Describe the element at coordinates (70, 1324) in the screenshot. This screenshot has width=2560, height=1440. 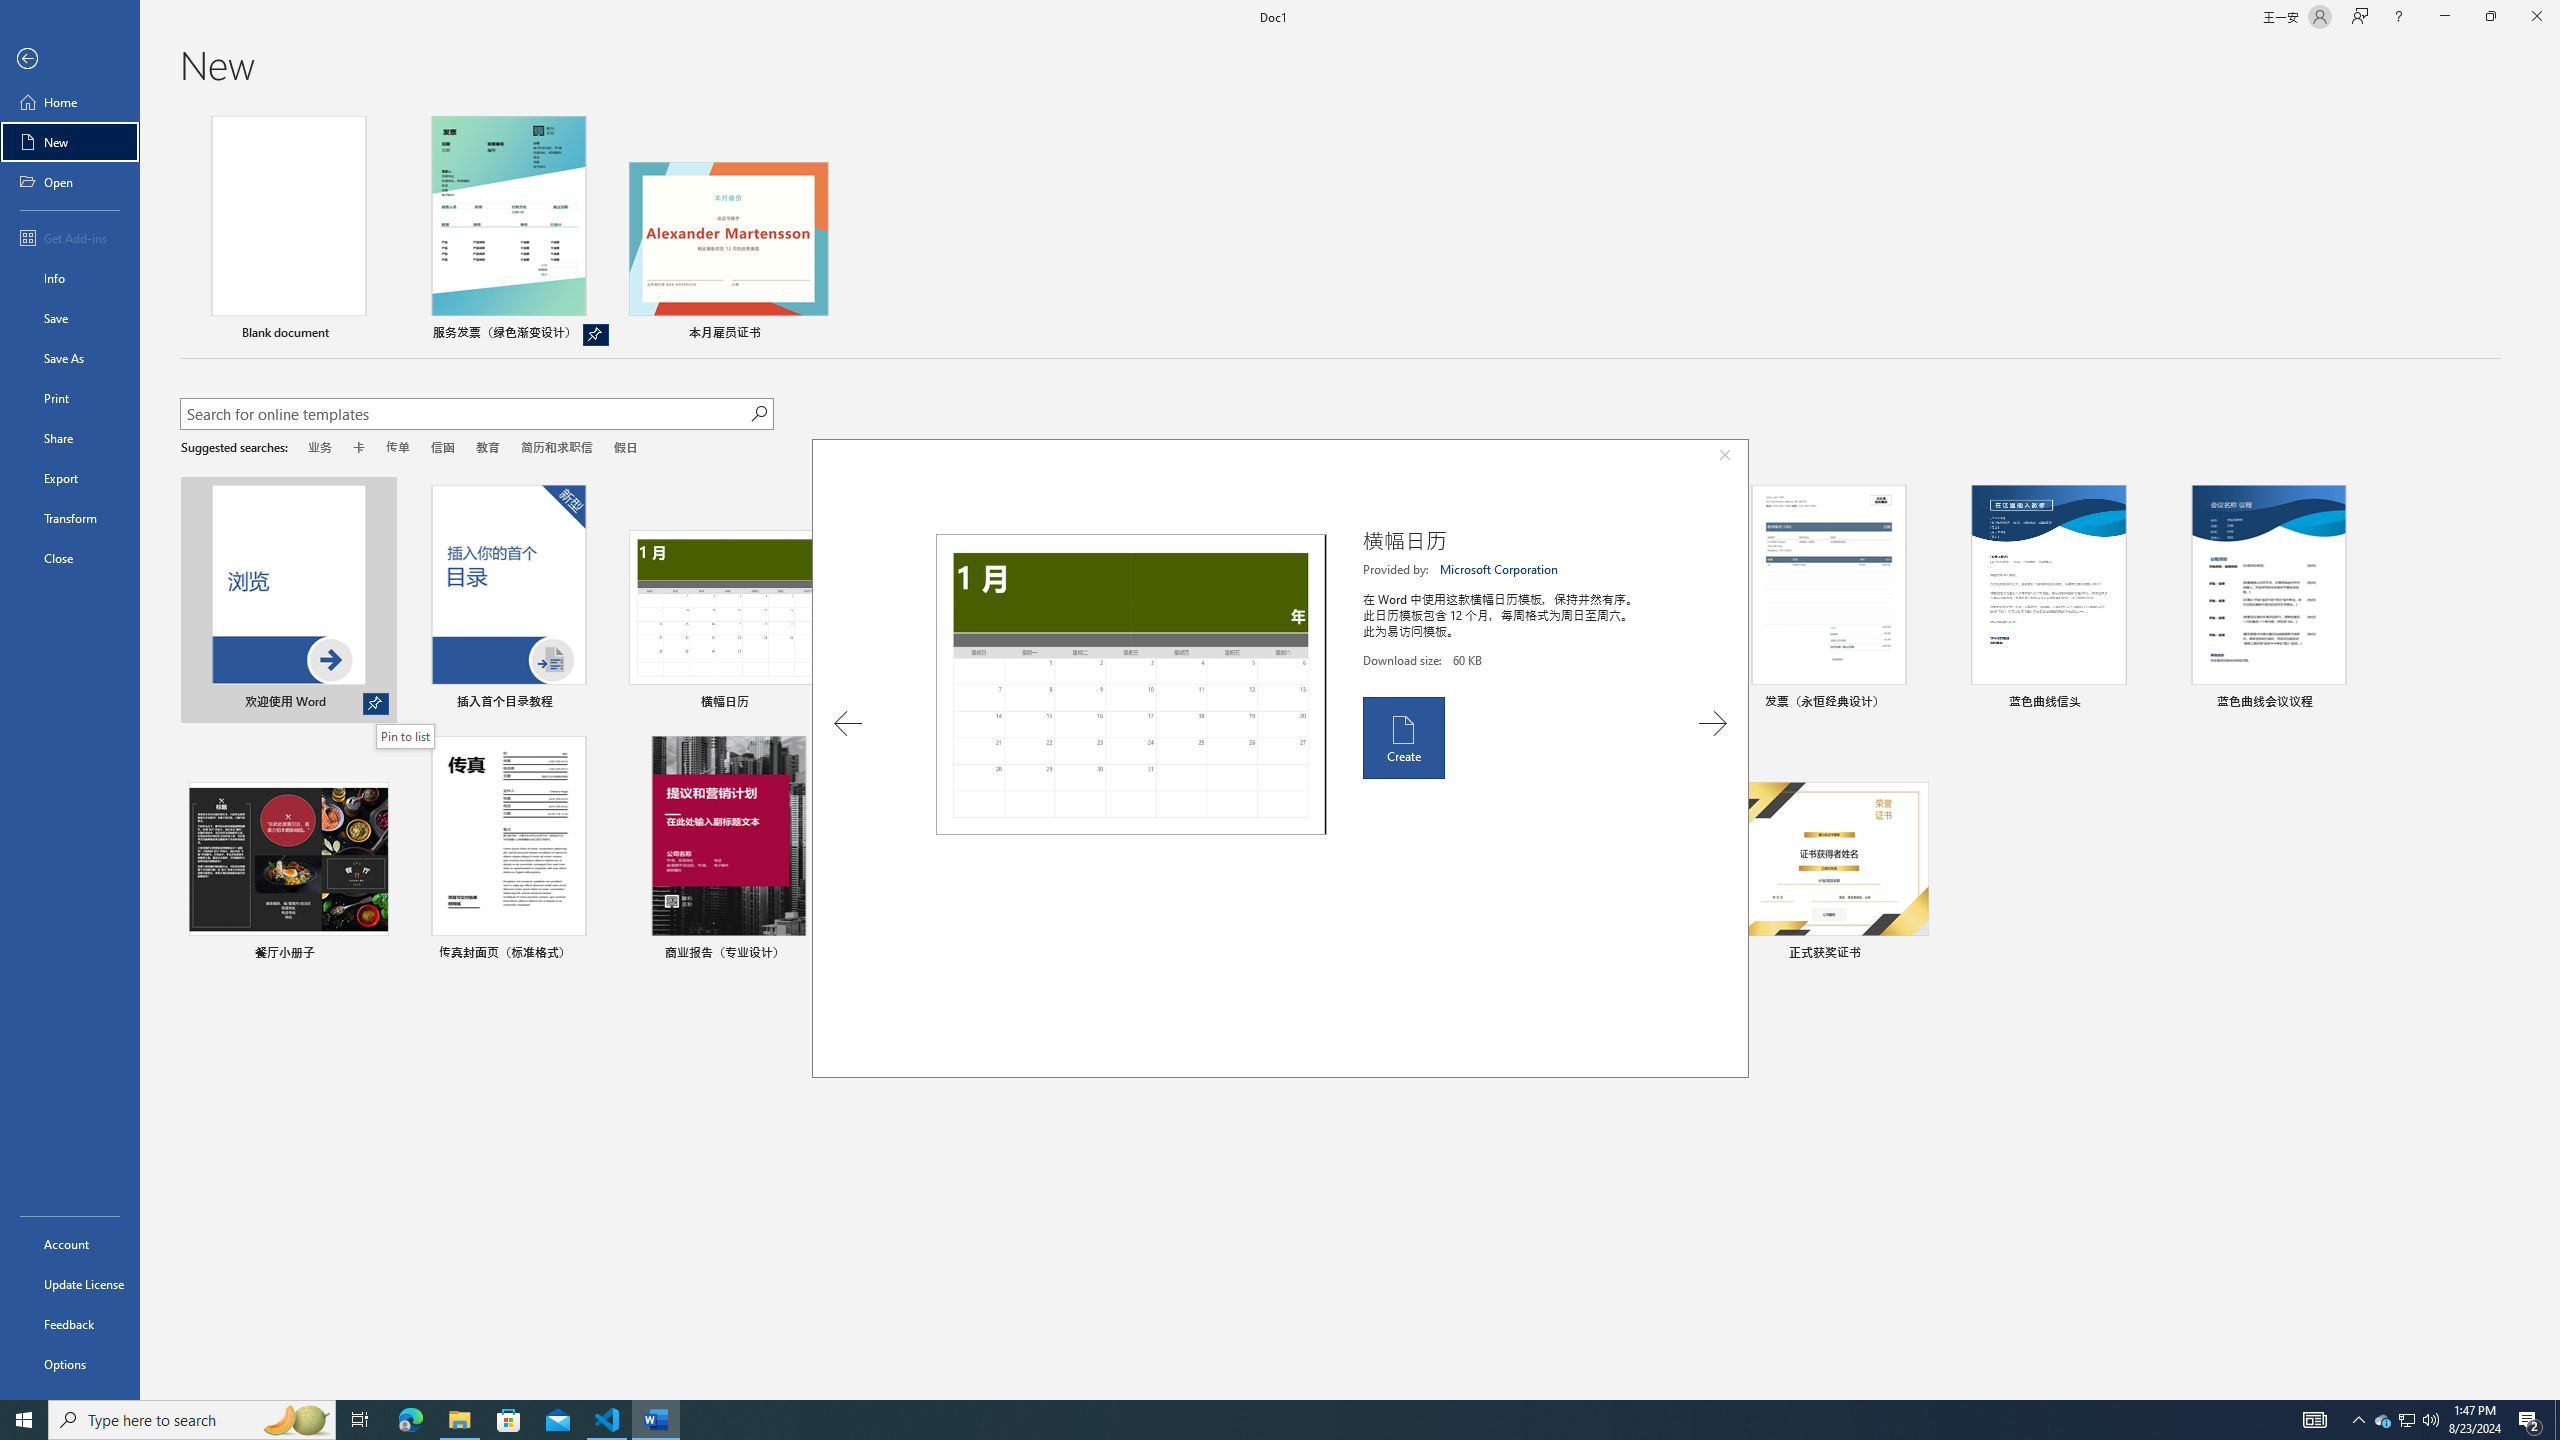
I see `Feedback` at that location.